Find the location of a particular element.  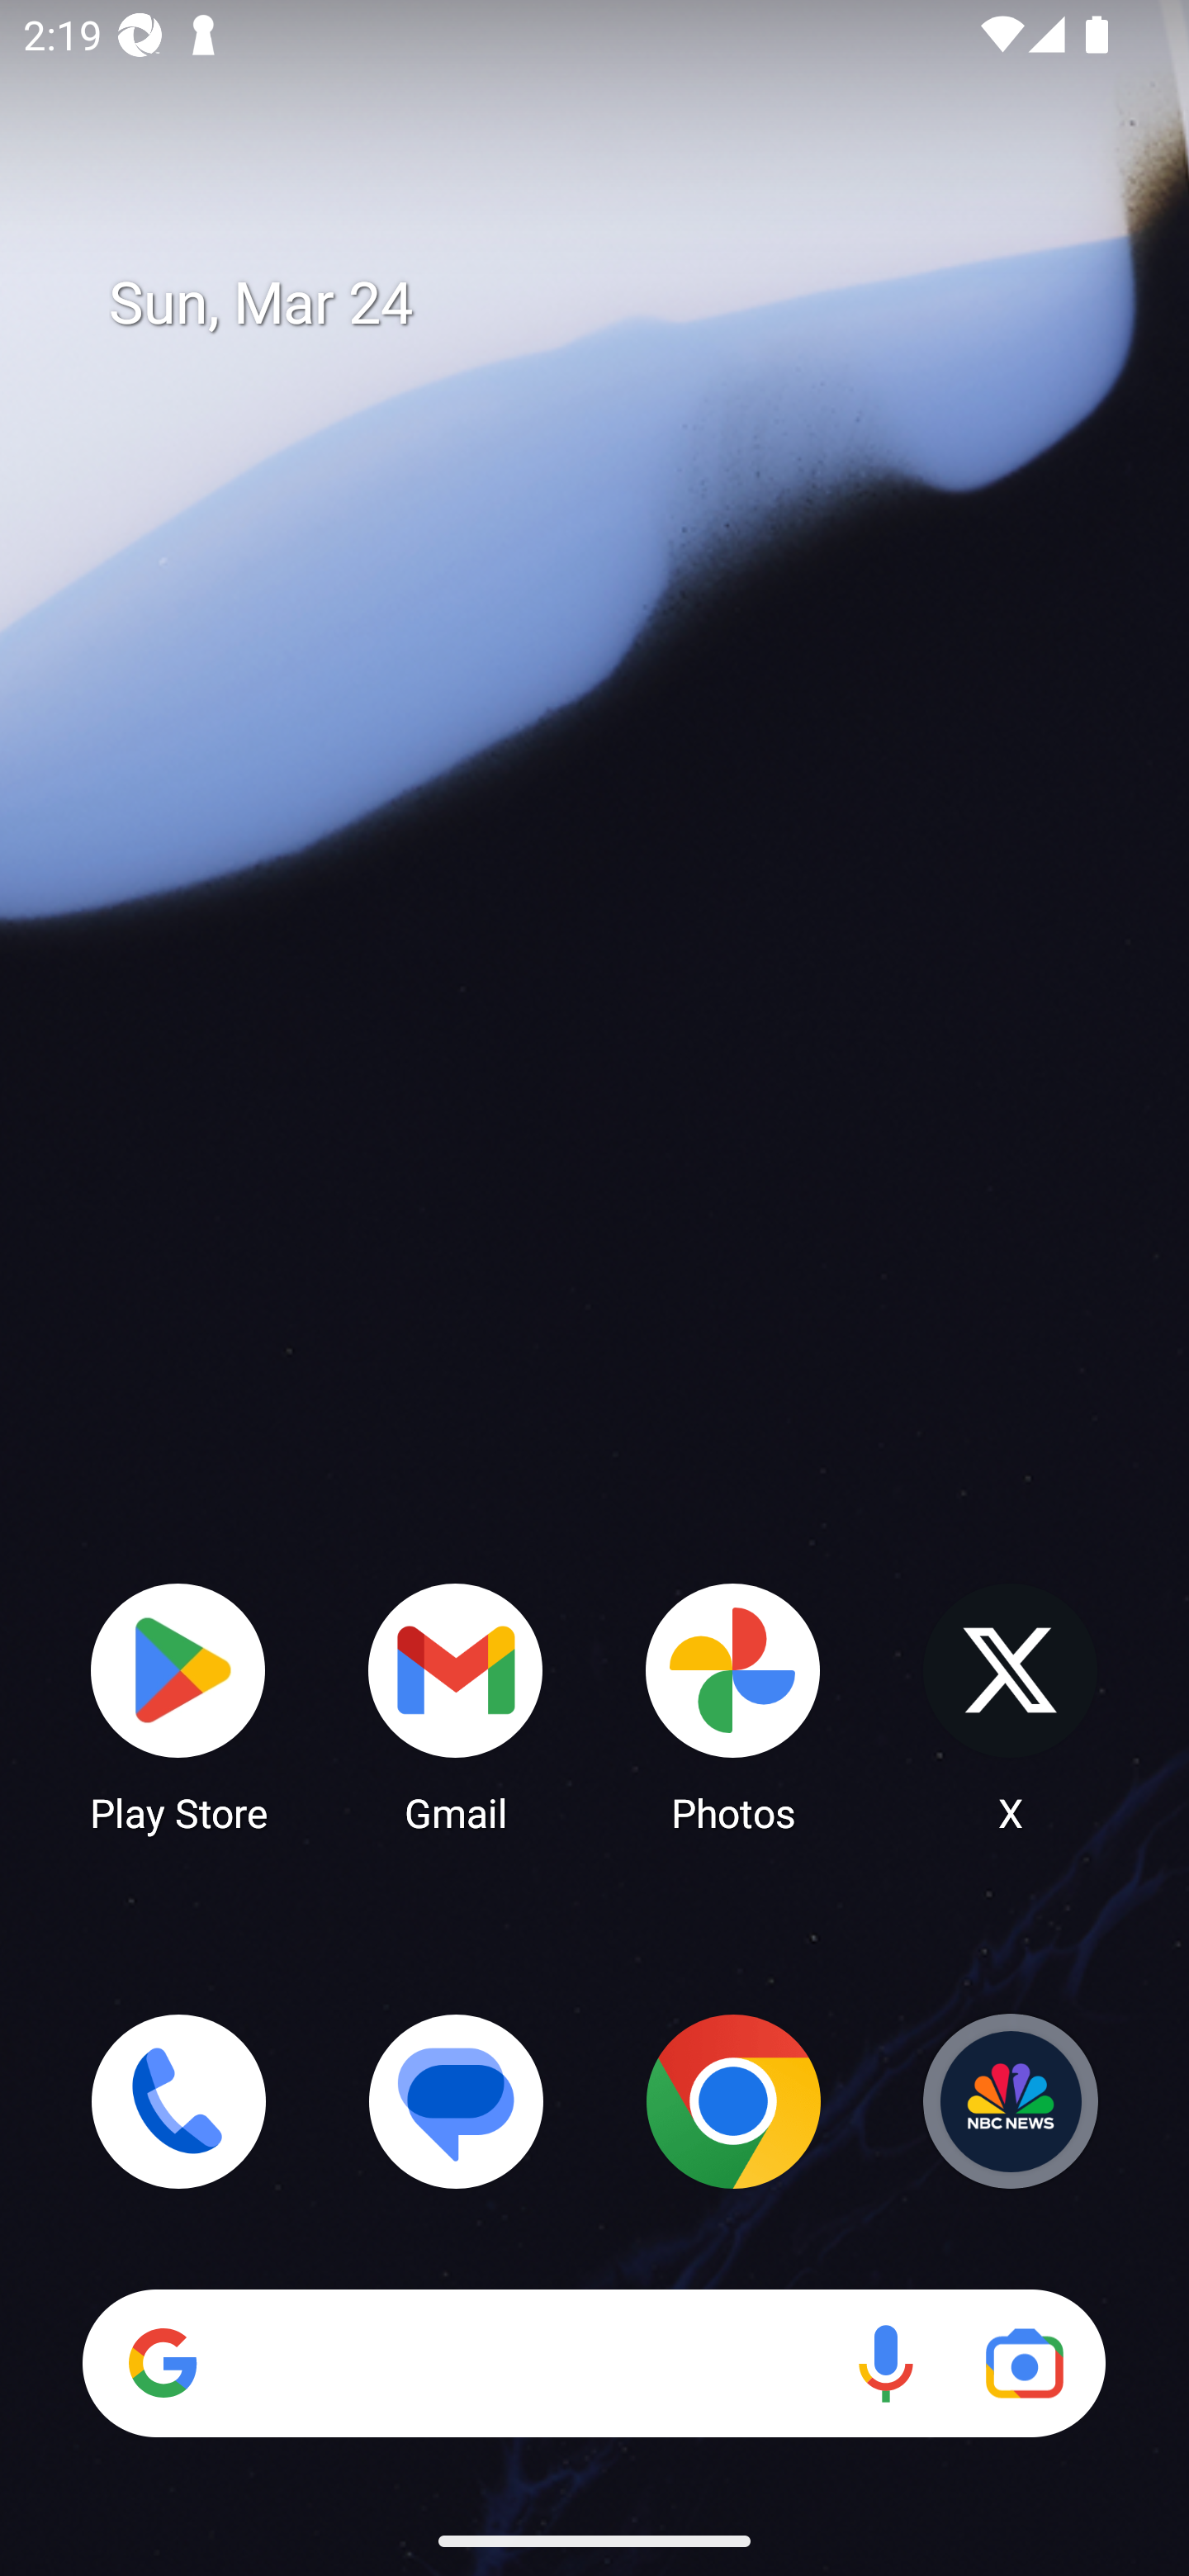

Voice search is located at coordinates (885, 2363).